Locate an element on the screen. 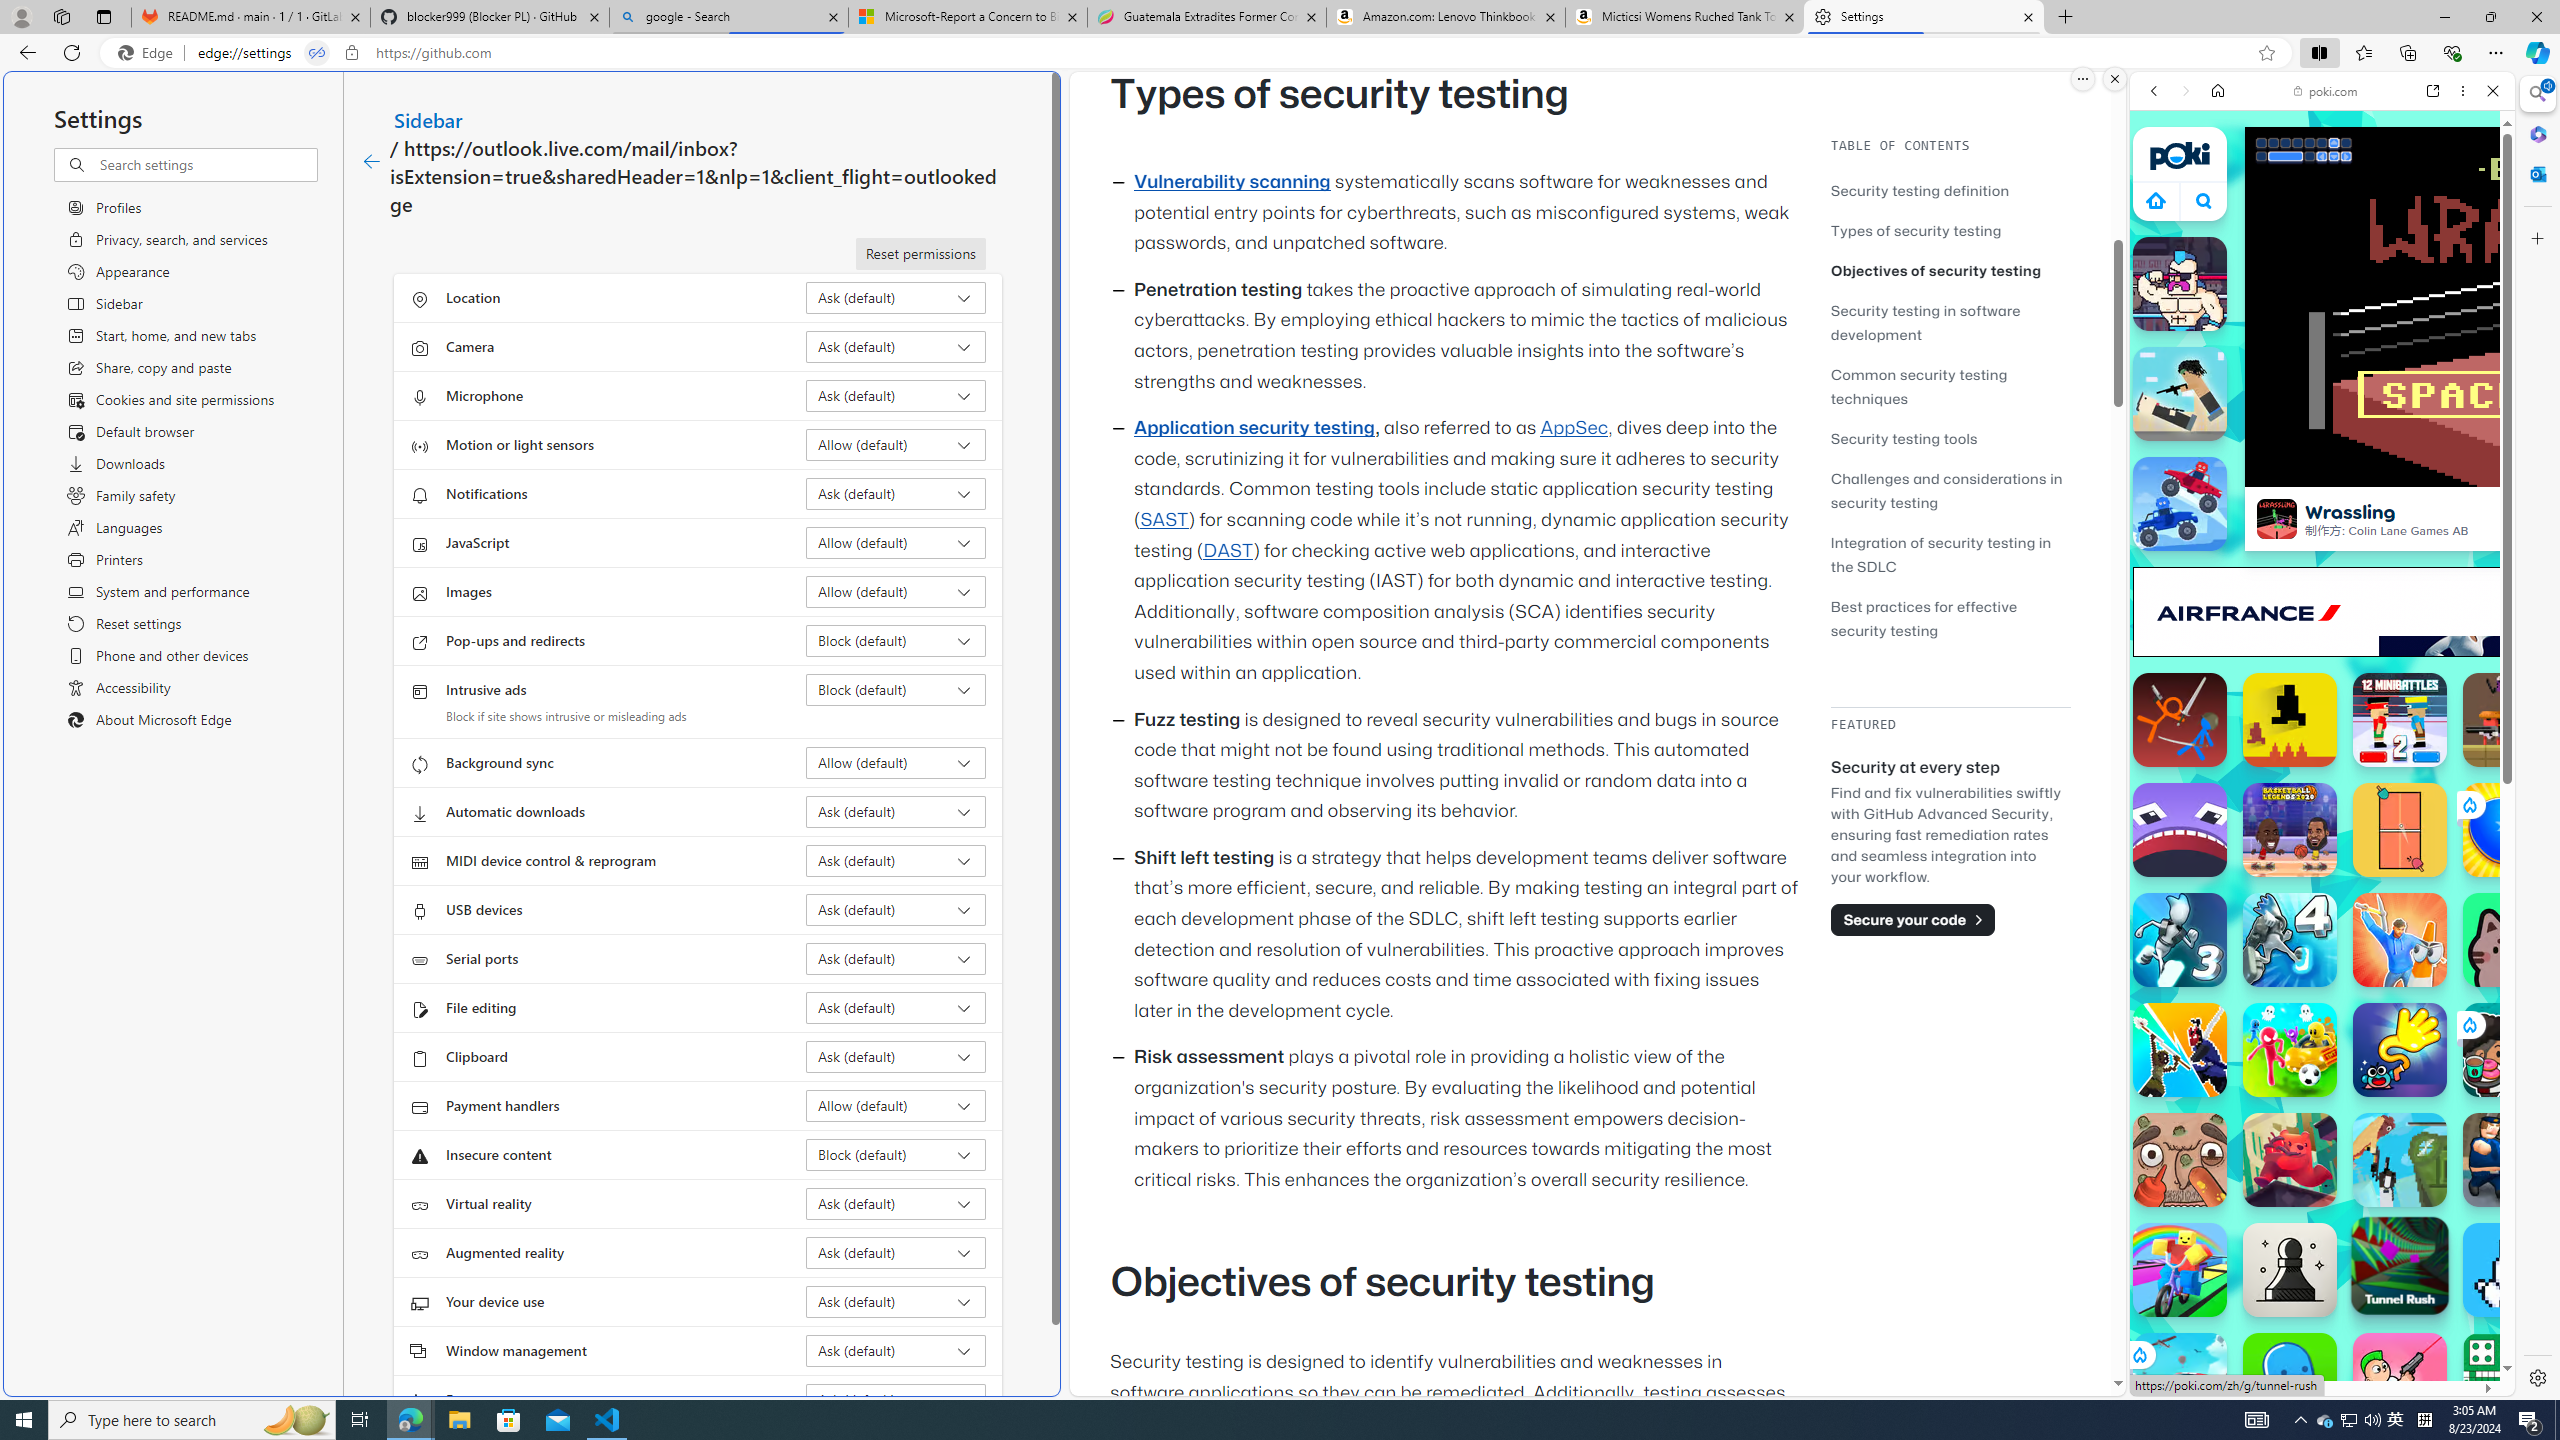  Serial ports Ask (default) is located at coordinates (896, 958).